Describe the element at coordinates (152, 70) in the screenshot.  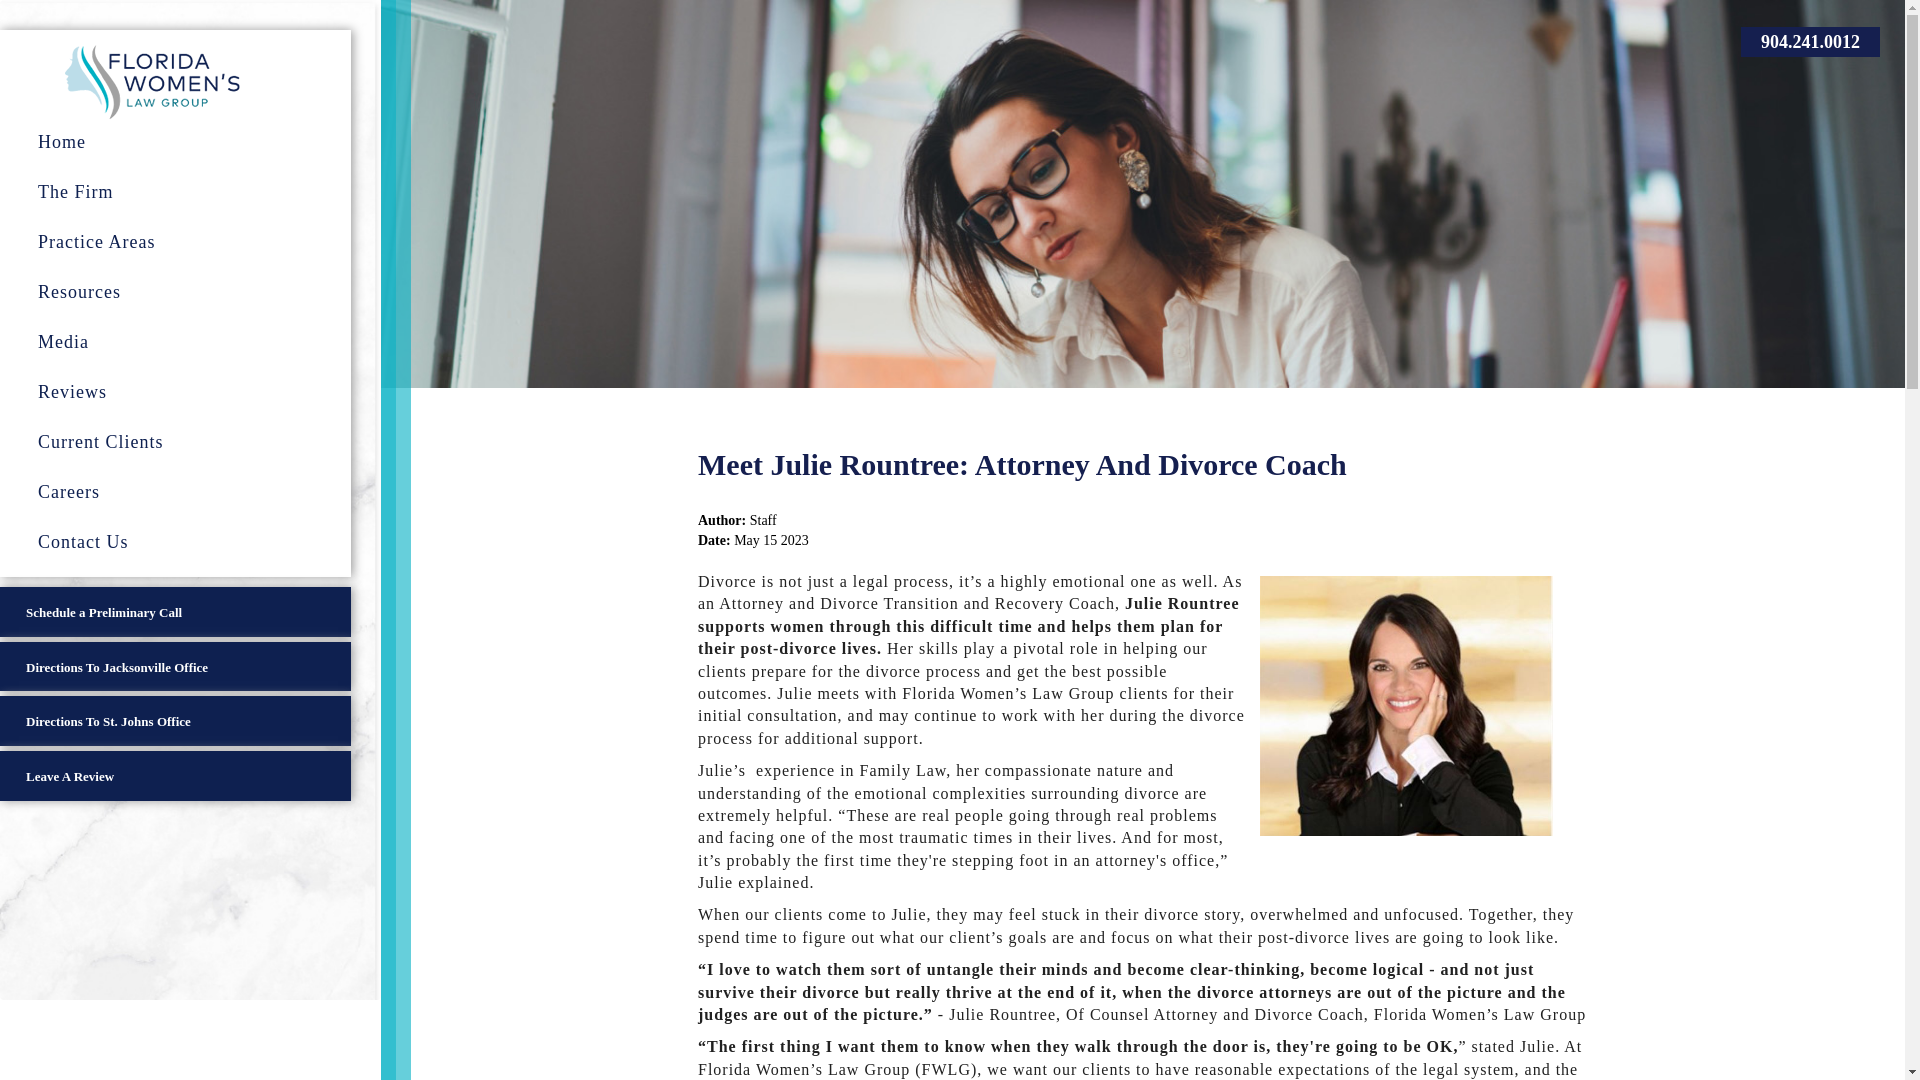
I see `Logo` at that location.